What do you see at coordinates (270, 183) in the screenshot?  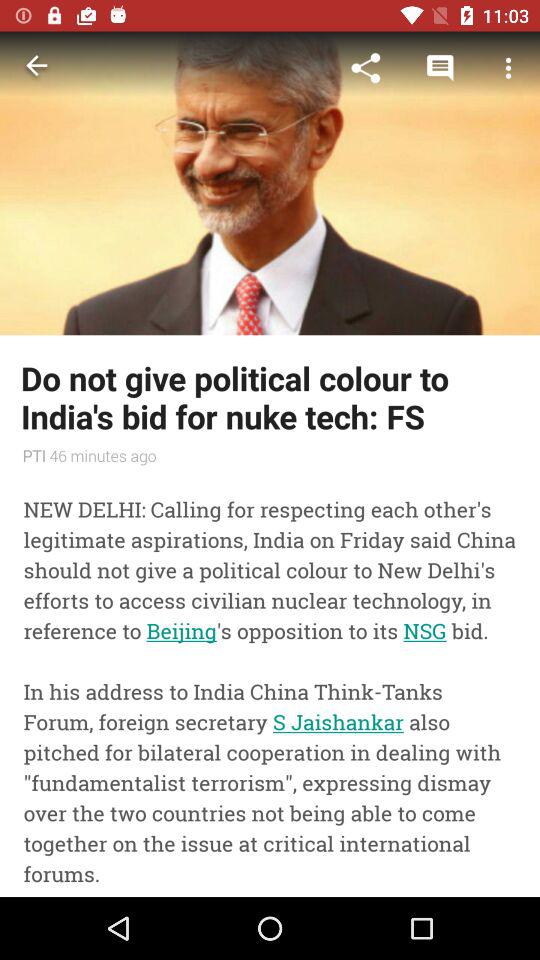 I see `see picture` at bounding box center [270, 183].